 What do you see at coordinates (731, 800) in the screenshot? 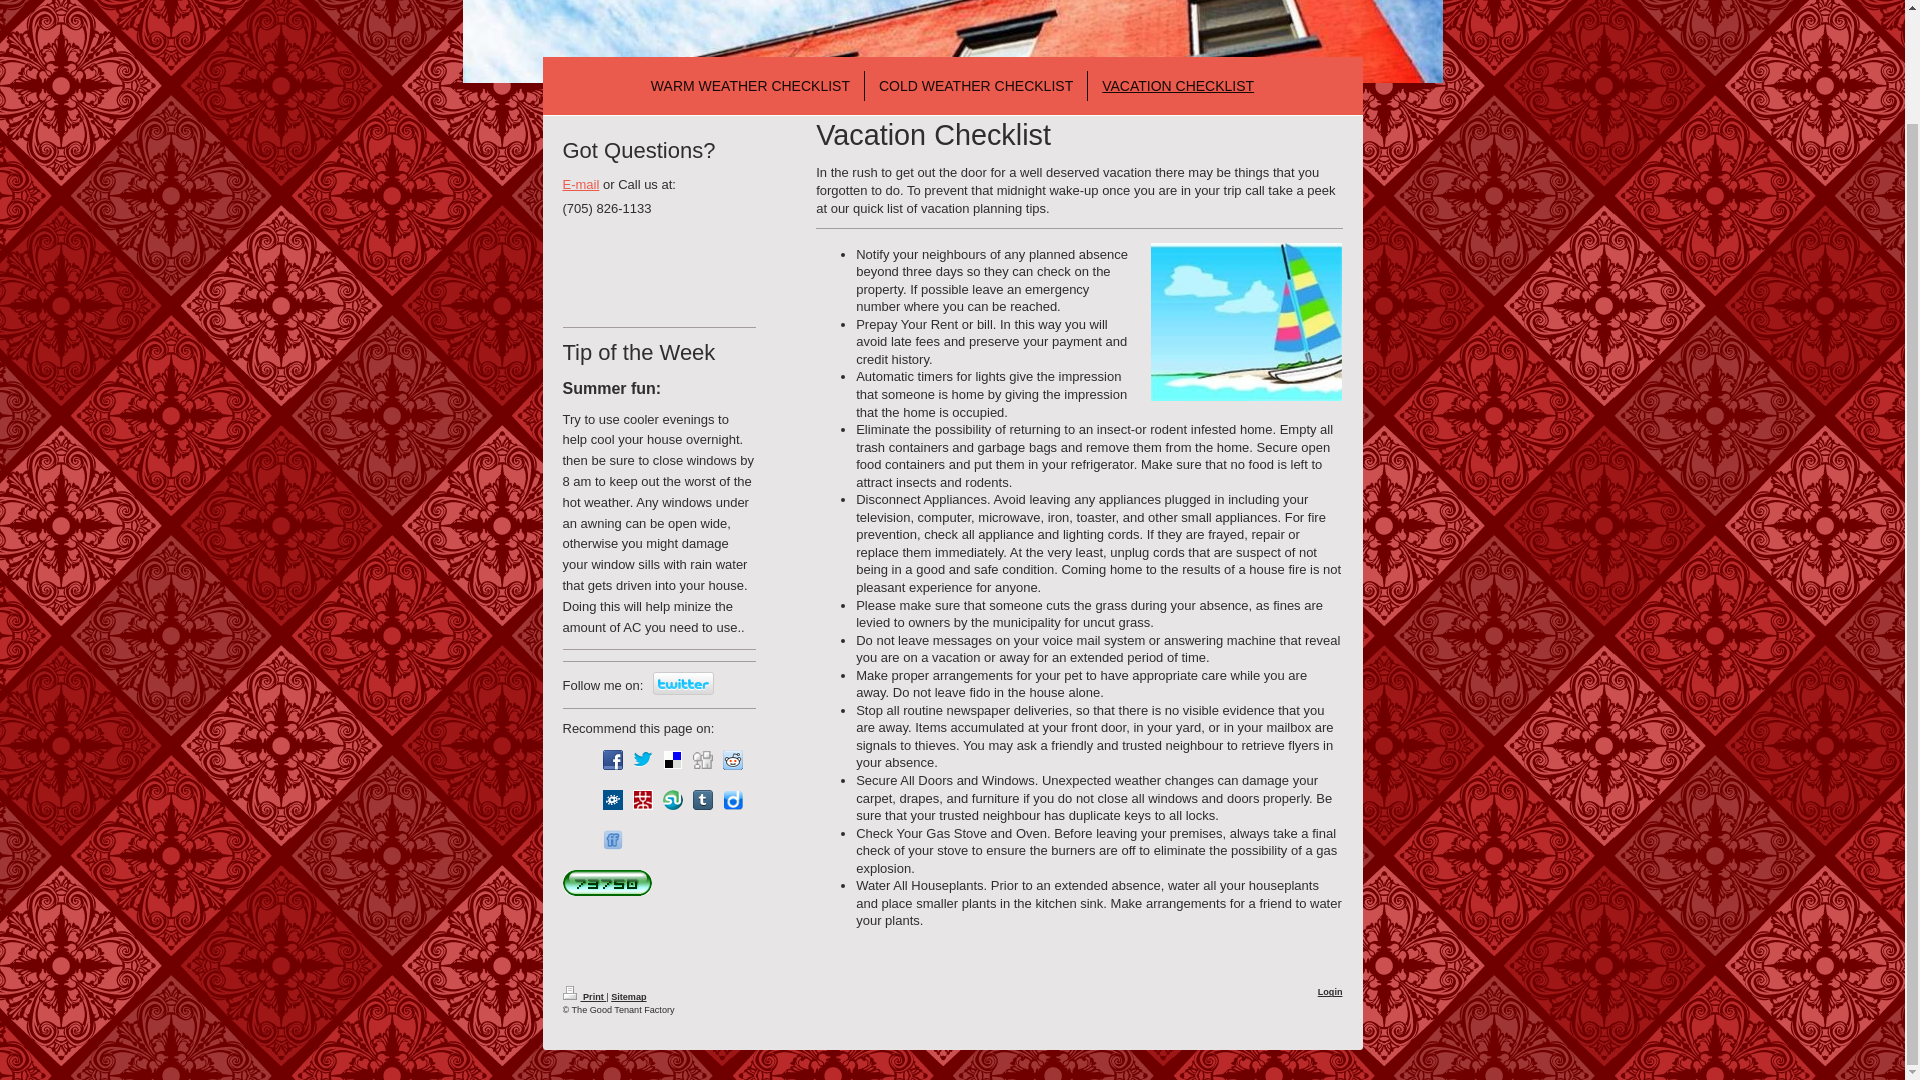
I see `Diigo` at bounding box center [731, 800].